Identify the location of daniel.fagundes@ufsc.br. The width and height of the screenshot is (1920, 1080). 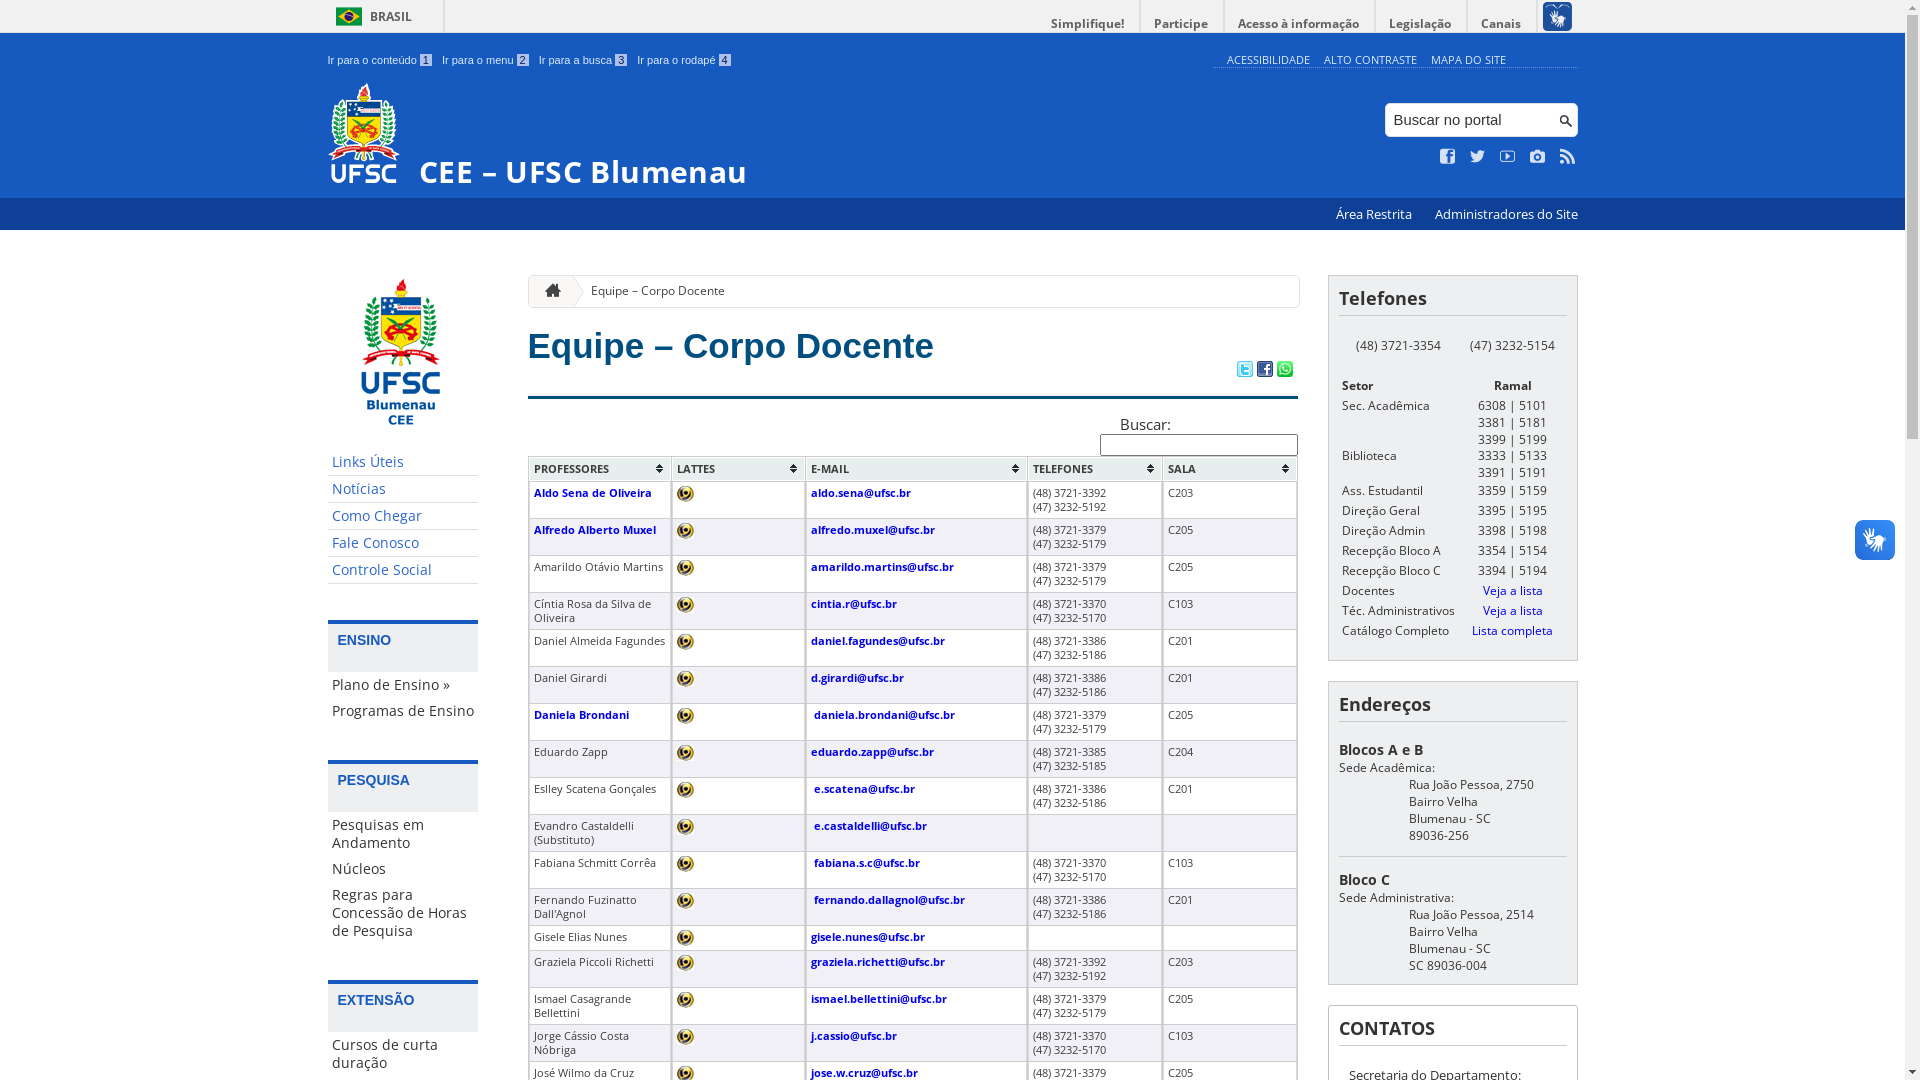
(878, 641).